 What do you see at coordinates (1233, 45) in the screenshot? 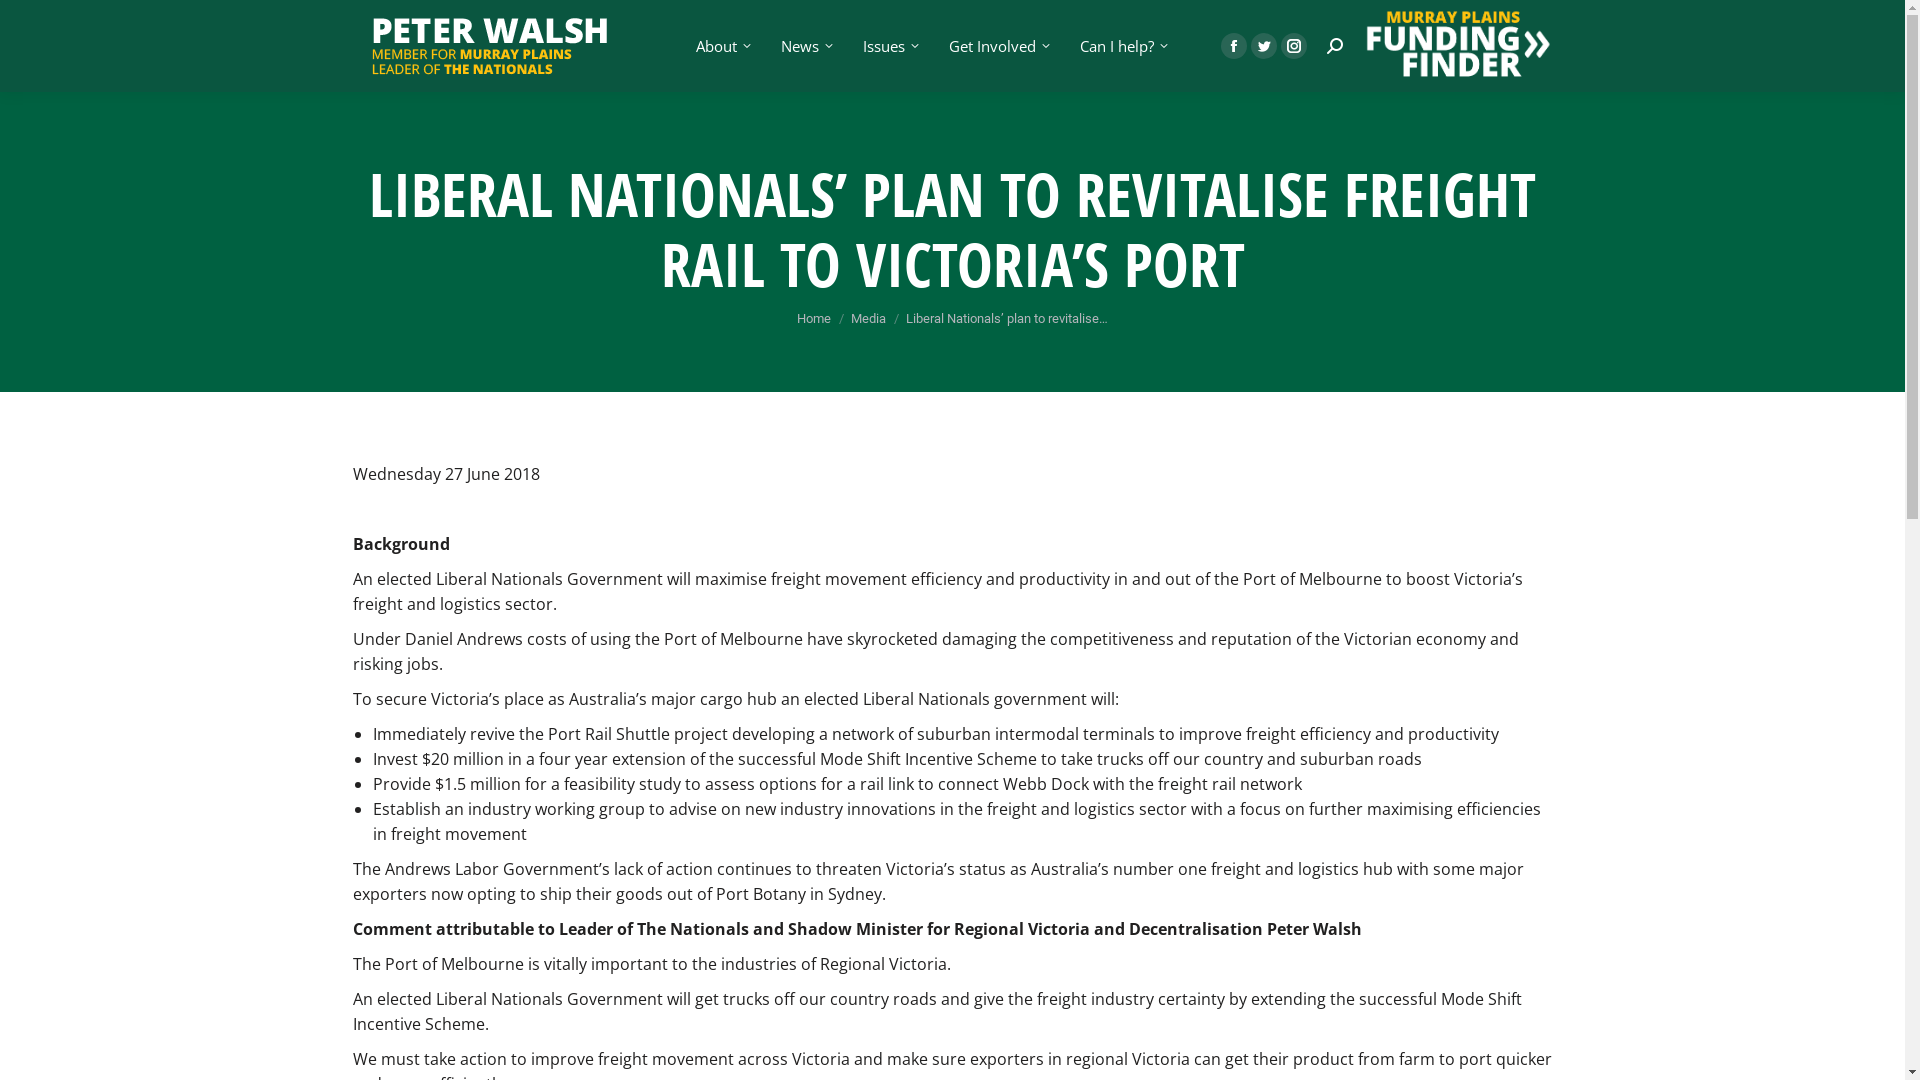
I see `Facebook page opens in new window` at bounding box center [1233, 45].